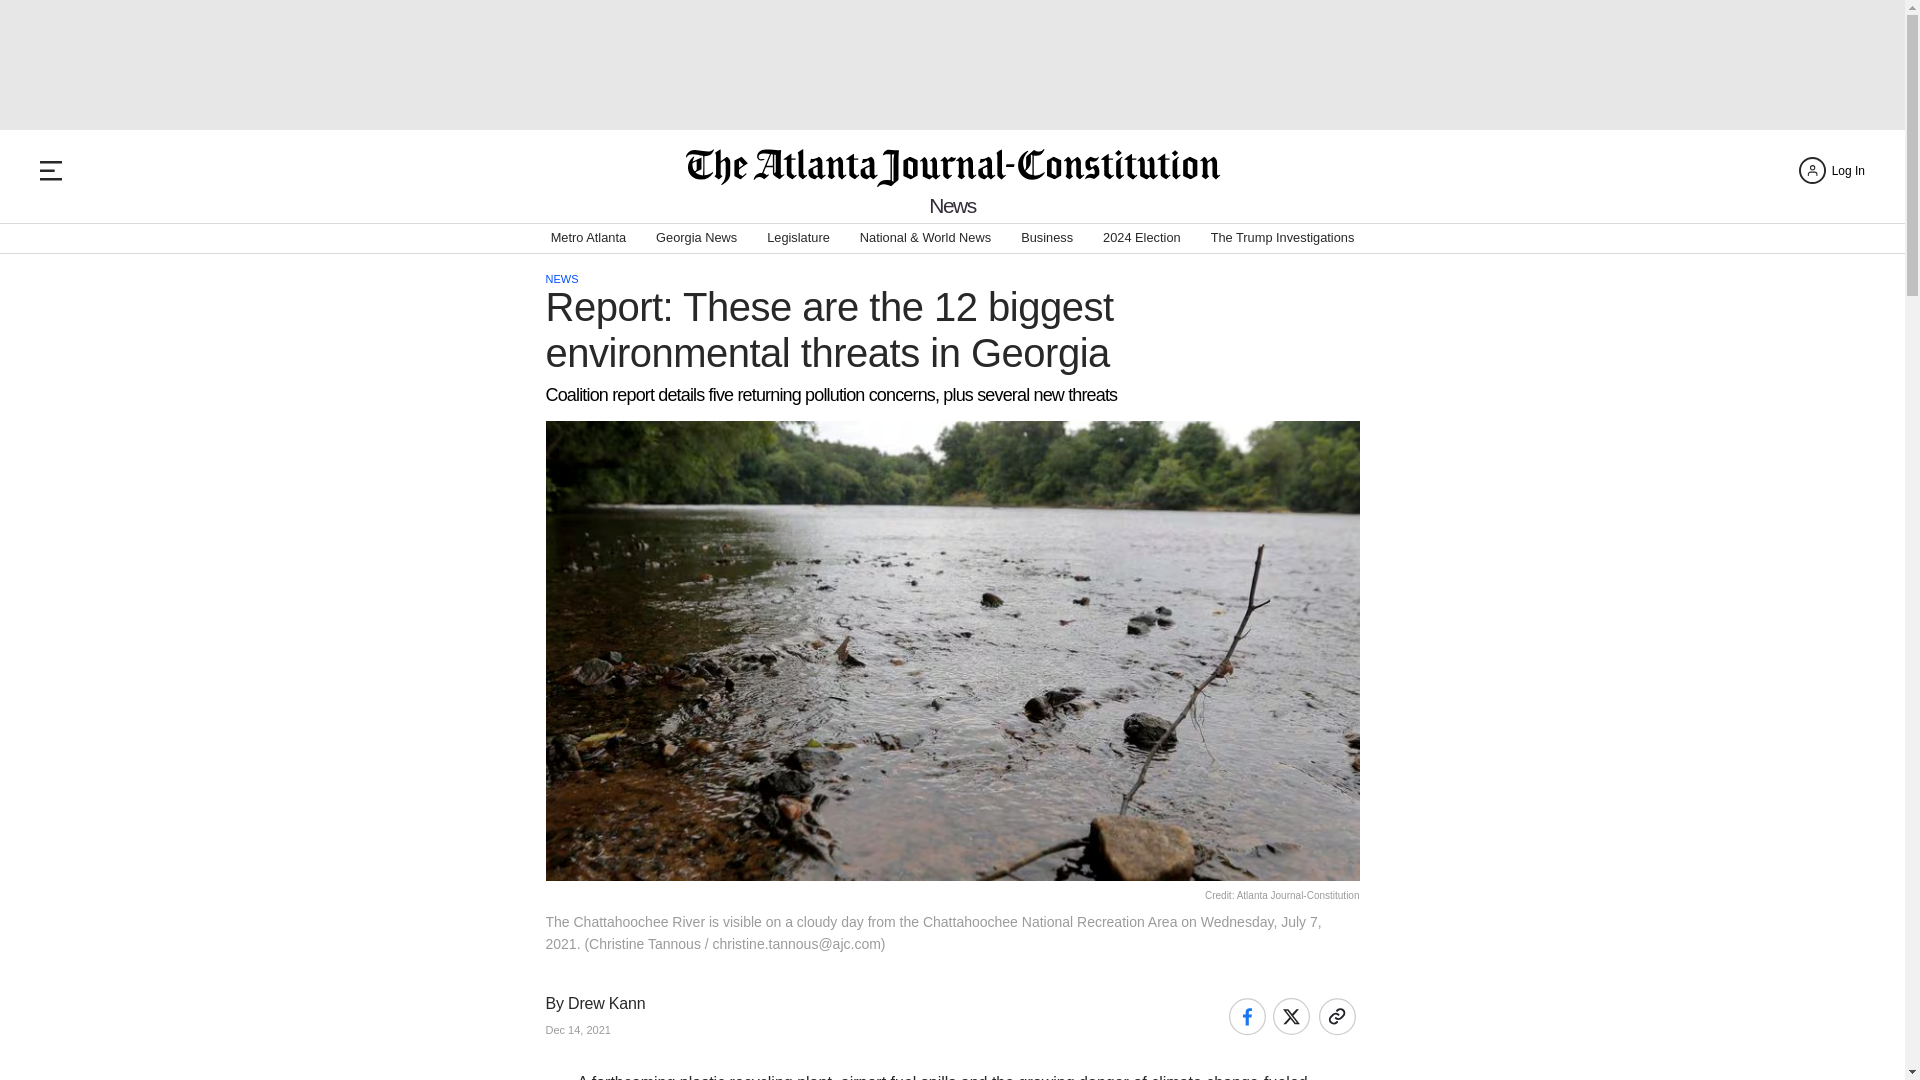 The width and height of the screenshot is (1920, 1080). Describe the element at coordinates (1047, 238) in the screenshot. I see `Business` at that location.